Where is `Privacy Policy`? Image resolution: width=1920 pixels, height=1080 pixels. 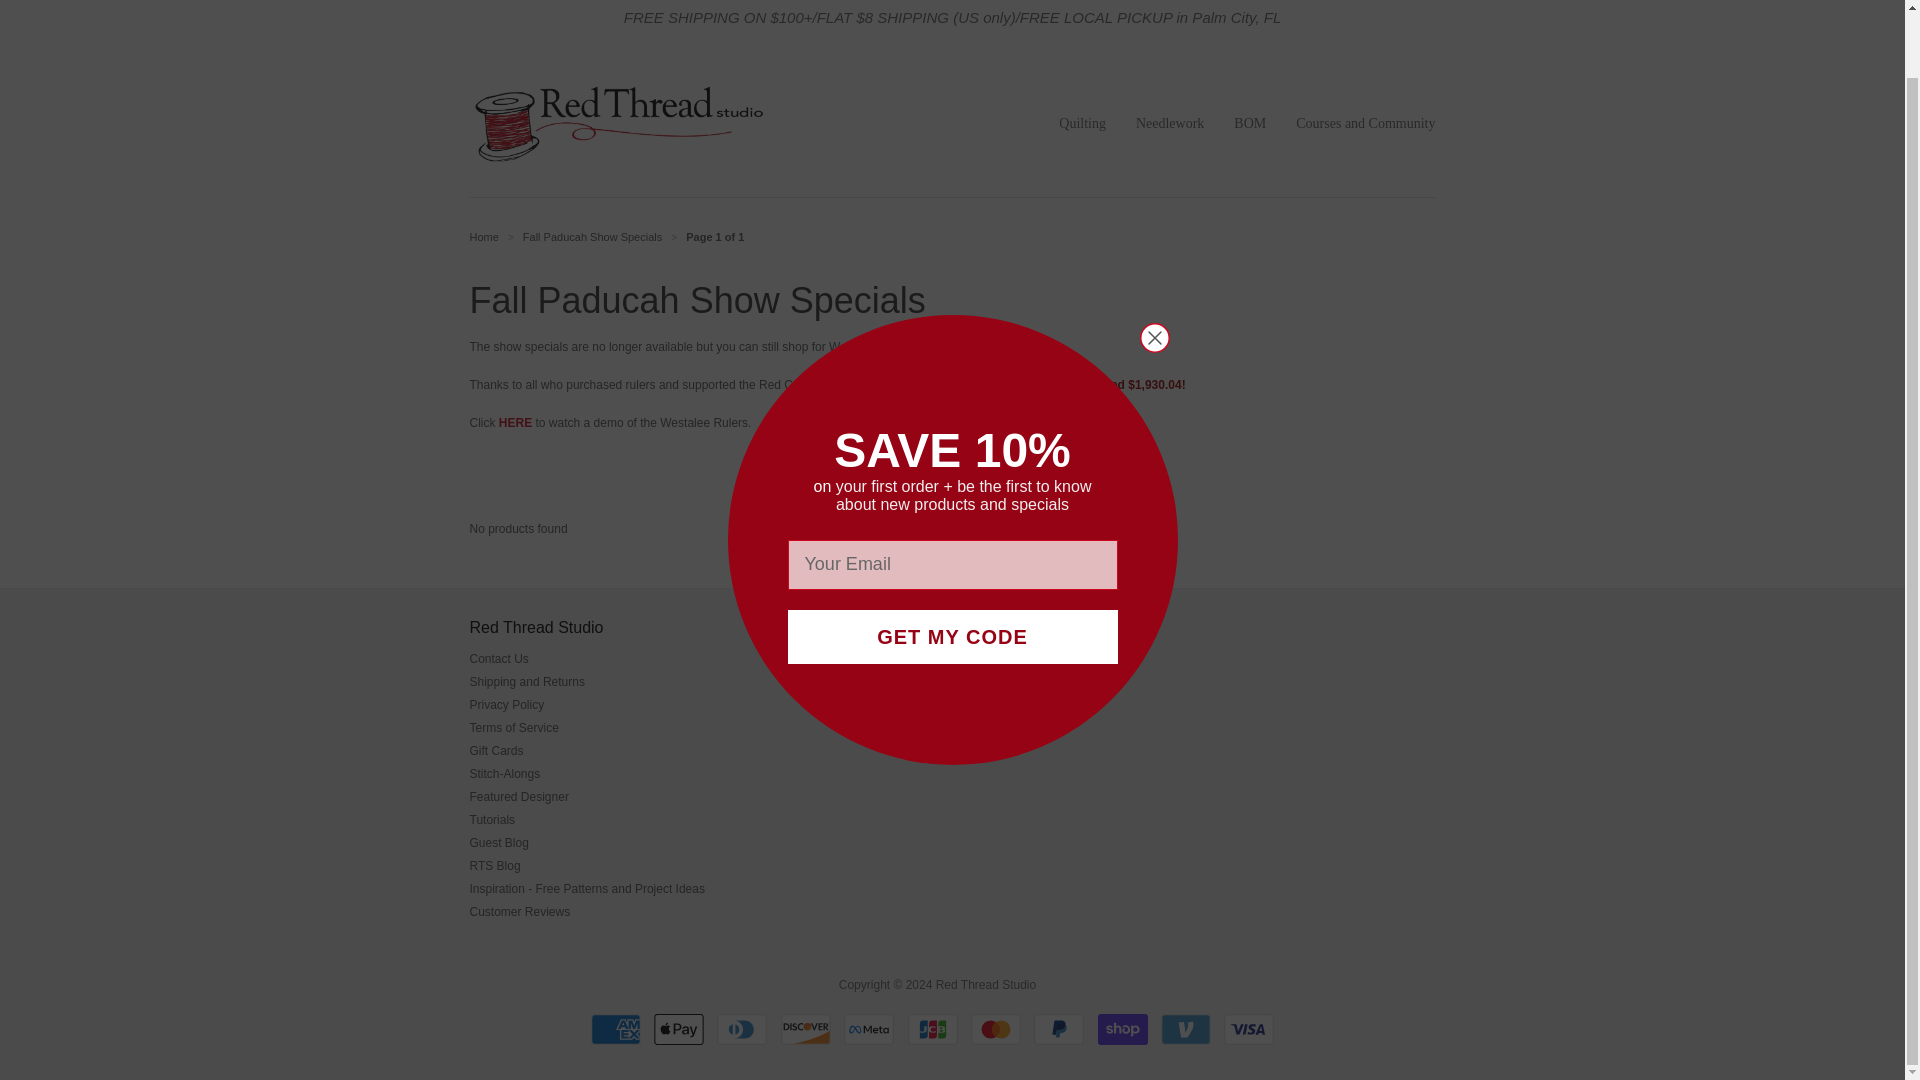
Privacy Policy is located at coordinates (508, 704).